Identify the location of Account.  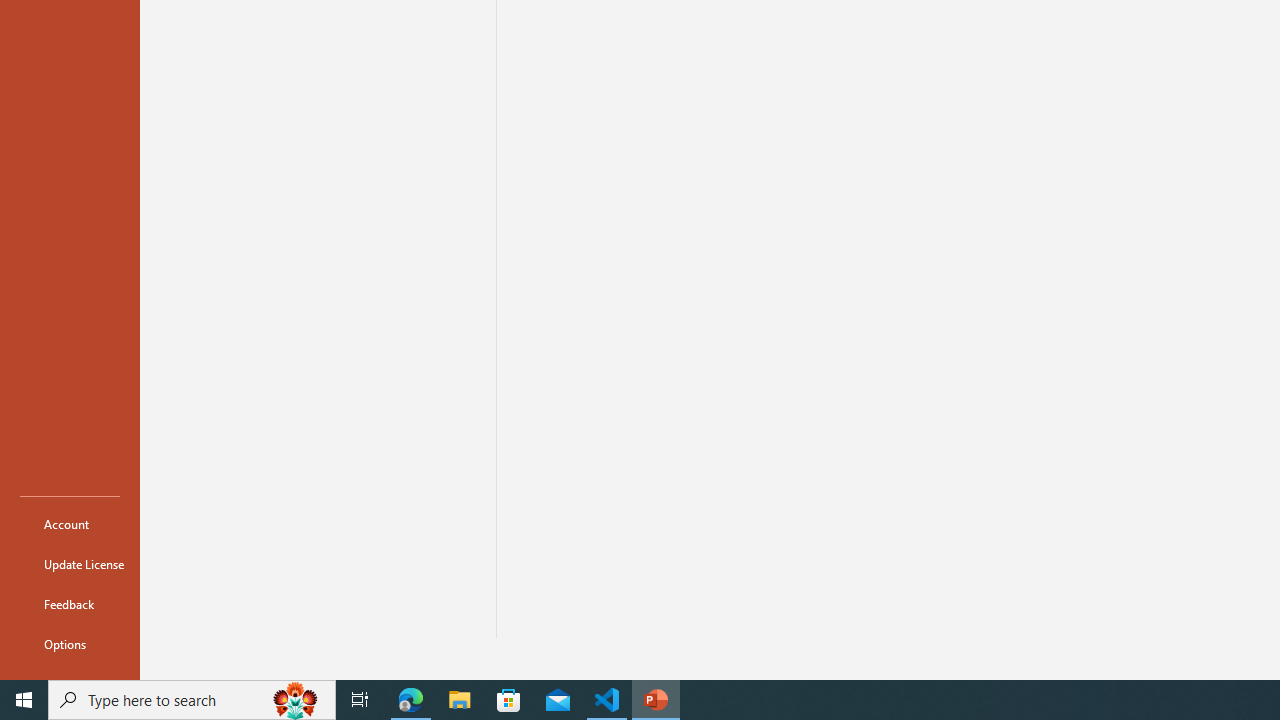
(70, 524).